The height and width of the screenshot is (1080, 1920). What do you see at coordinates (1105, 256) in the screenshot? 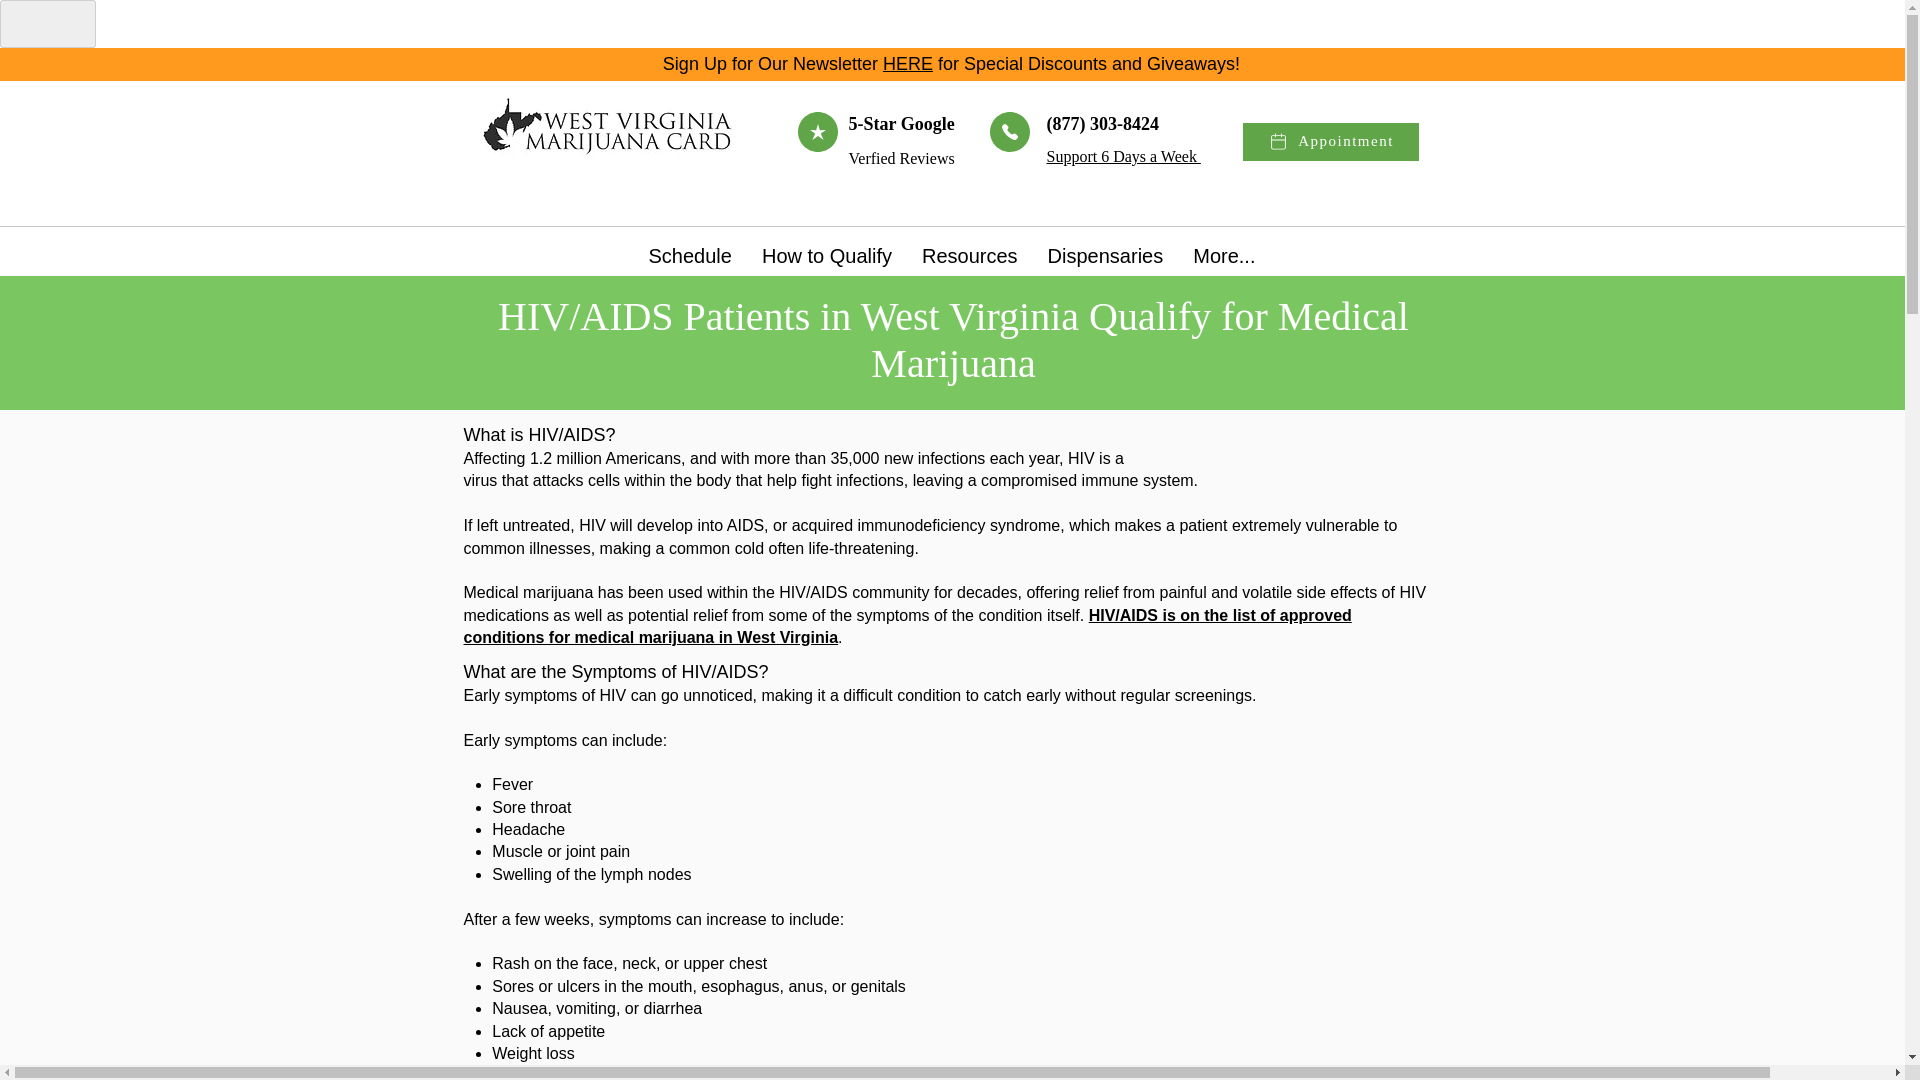
I see `Dispensaries` at bounding box center [1105, 256].